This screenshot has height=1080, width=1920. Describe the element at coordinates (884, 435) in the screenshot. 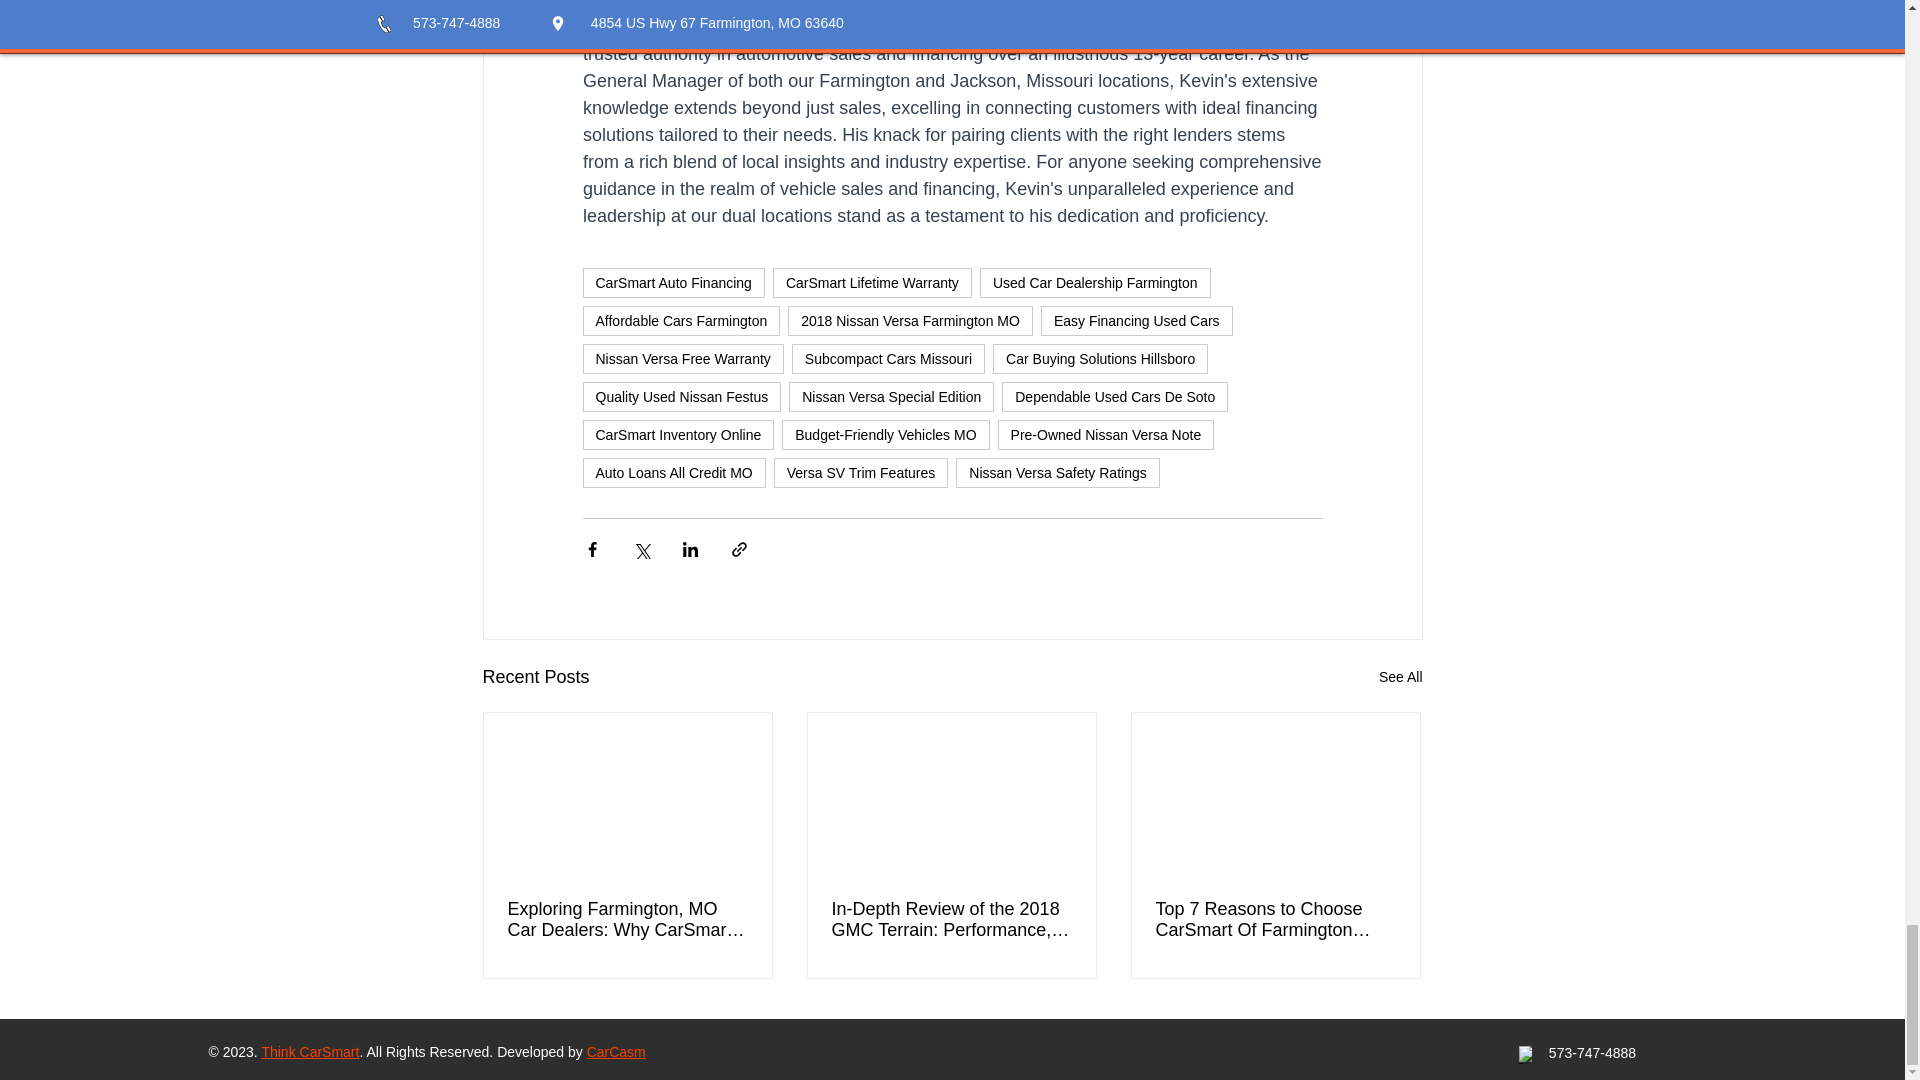

I see `Budget-Friendly Vehicles MO` at that location.